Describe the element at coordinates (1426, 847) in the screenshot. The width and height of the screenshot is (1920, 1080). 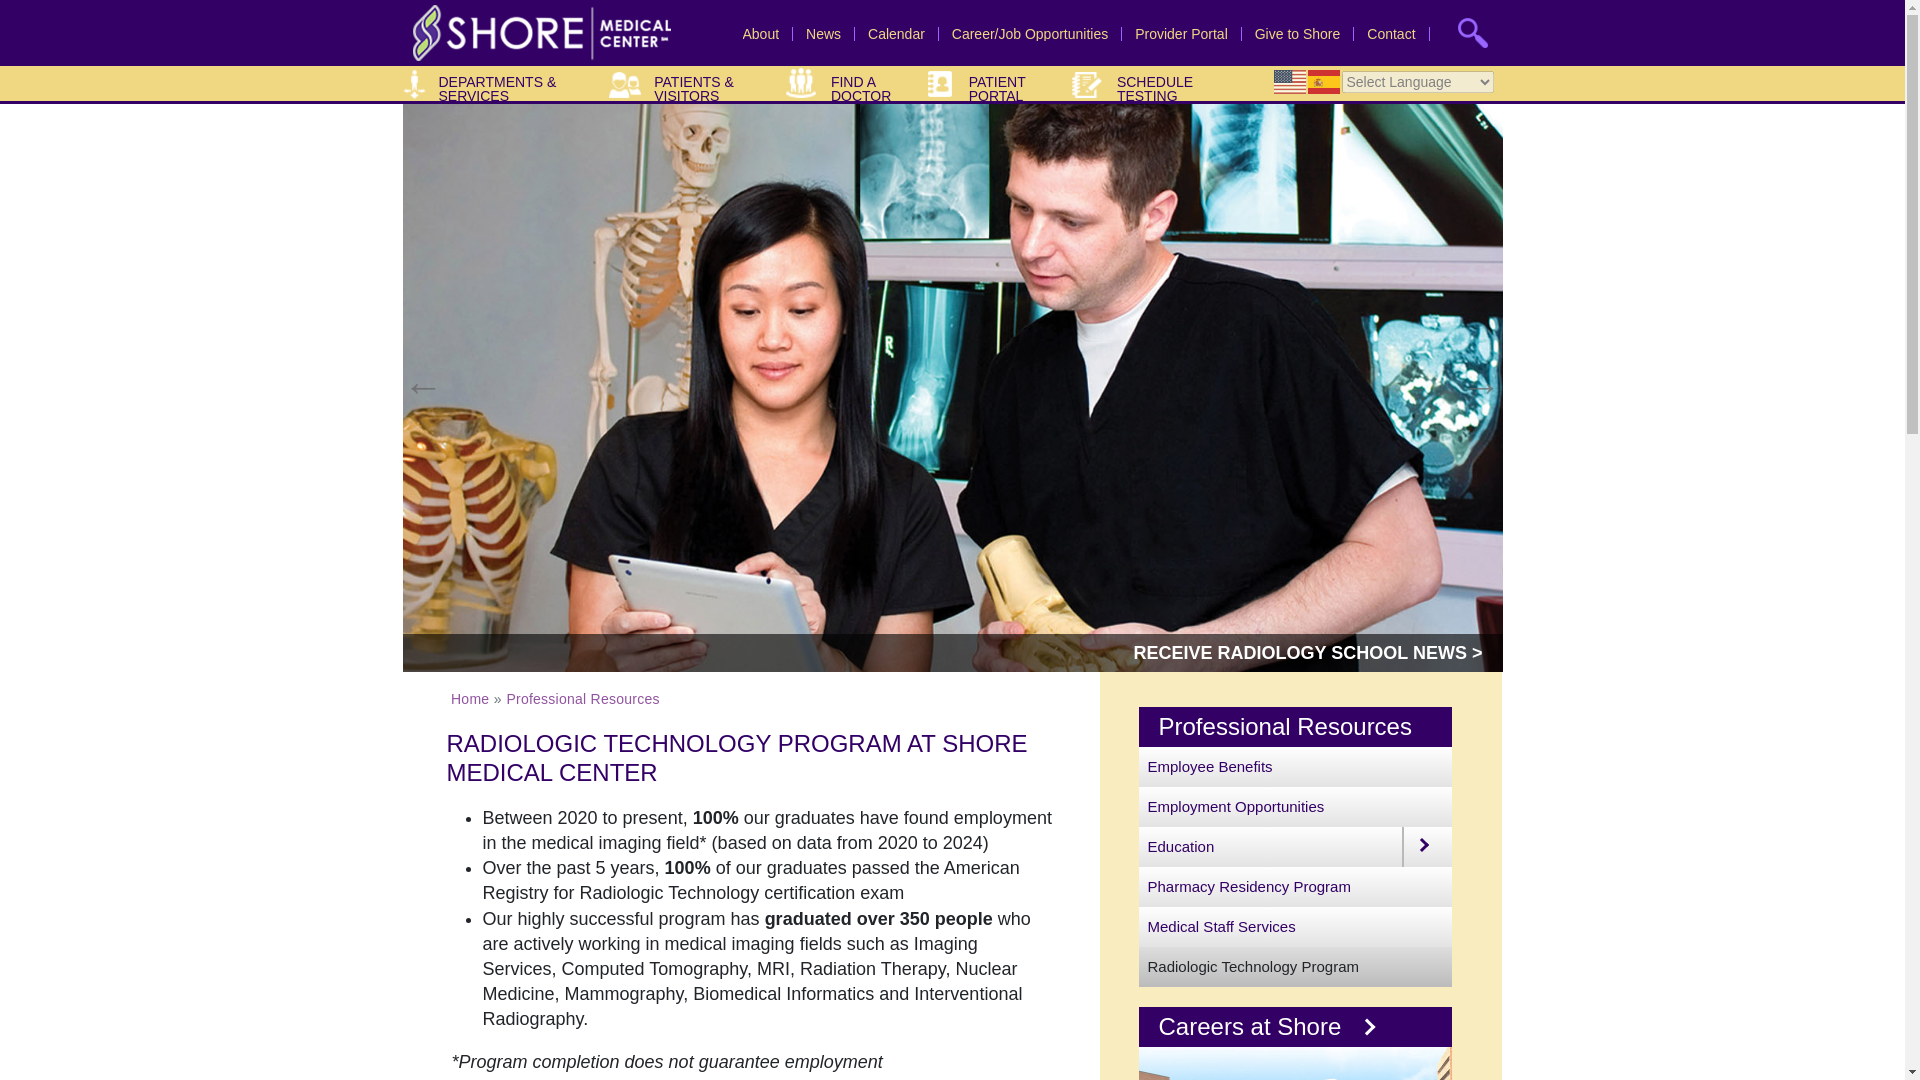
I see `Expand menu Education` at that location.